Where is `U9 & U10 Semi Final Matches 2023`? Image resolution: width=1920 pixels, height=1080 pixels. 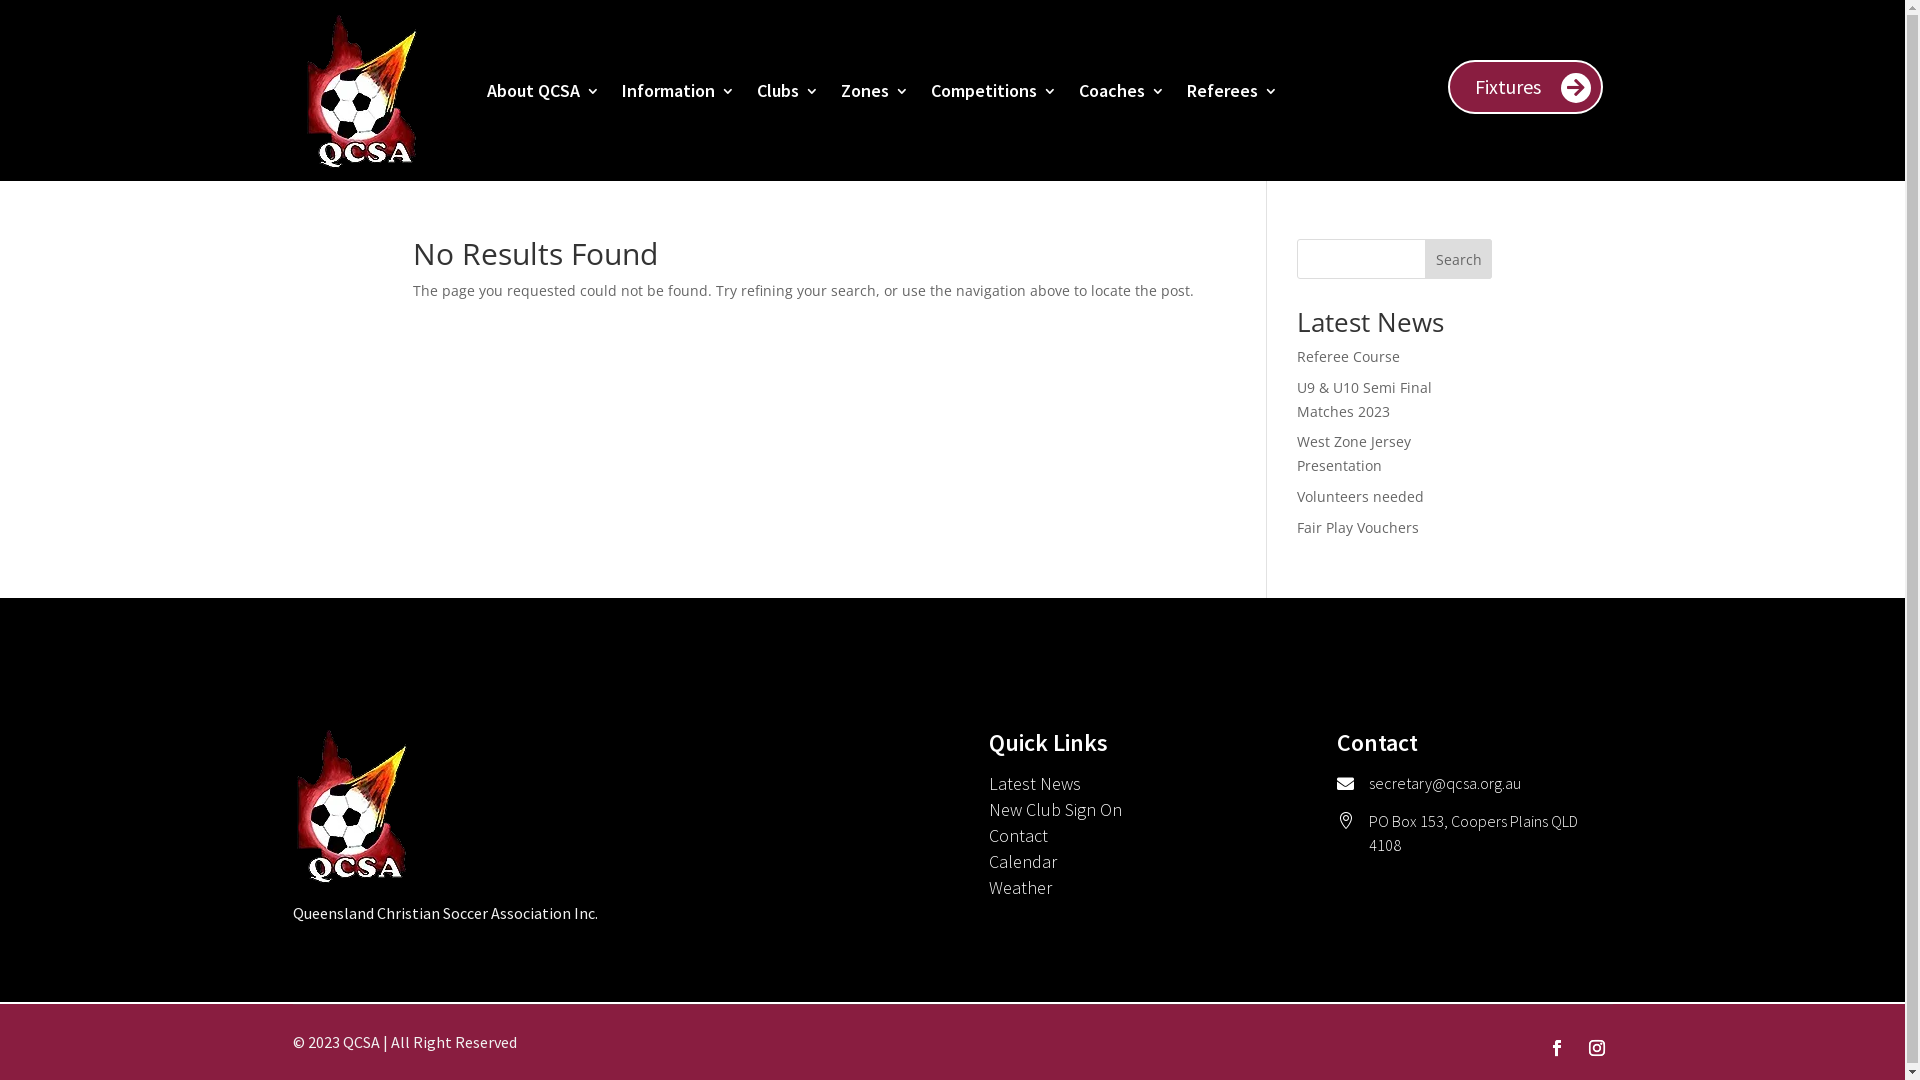
U9 & U10 Semi Final Matches 2023 is located at coordinates (1364, 400).